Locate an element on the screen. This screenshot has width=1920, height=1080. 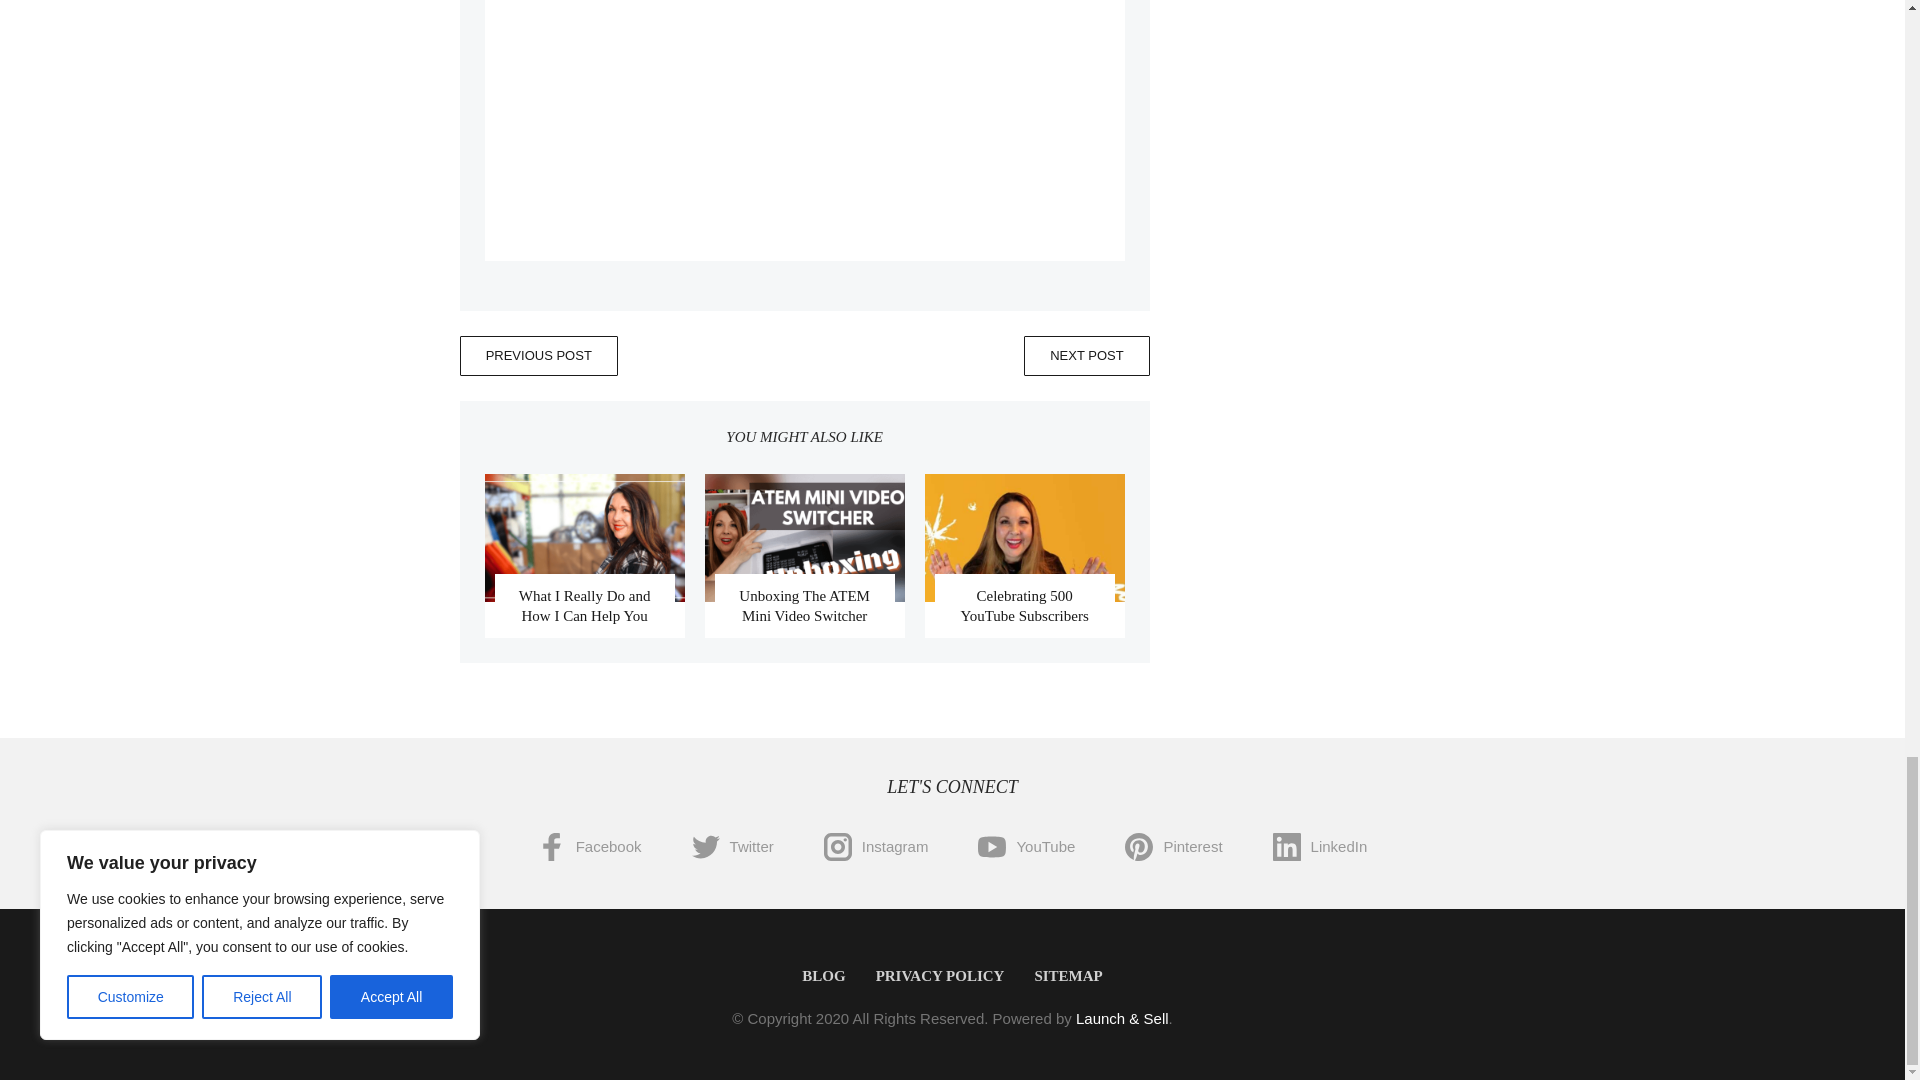
Celebrating 500 YouTube Subscribers is located at coordinates (1024, 606).